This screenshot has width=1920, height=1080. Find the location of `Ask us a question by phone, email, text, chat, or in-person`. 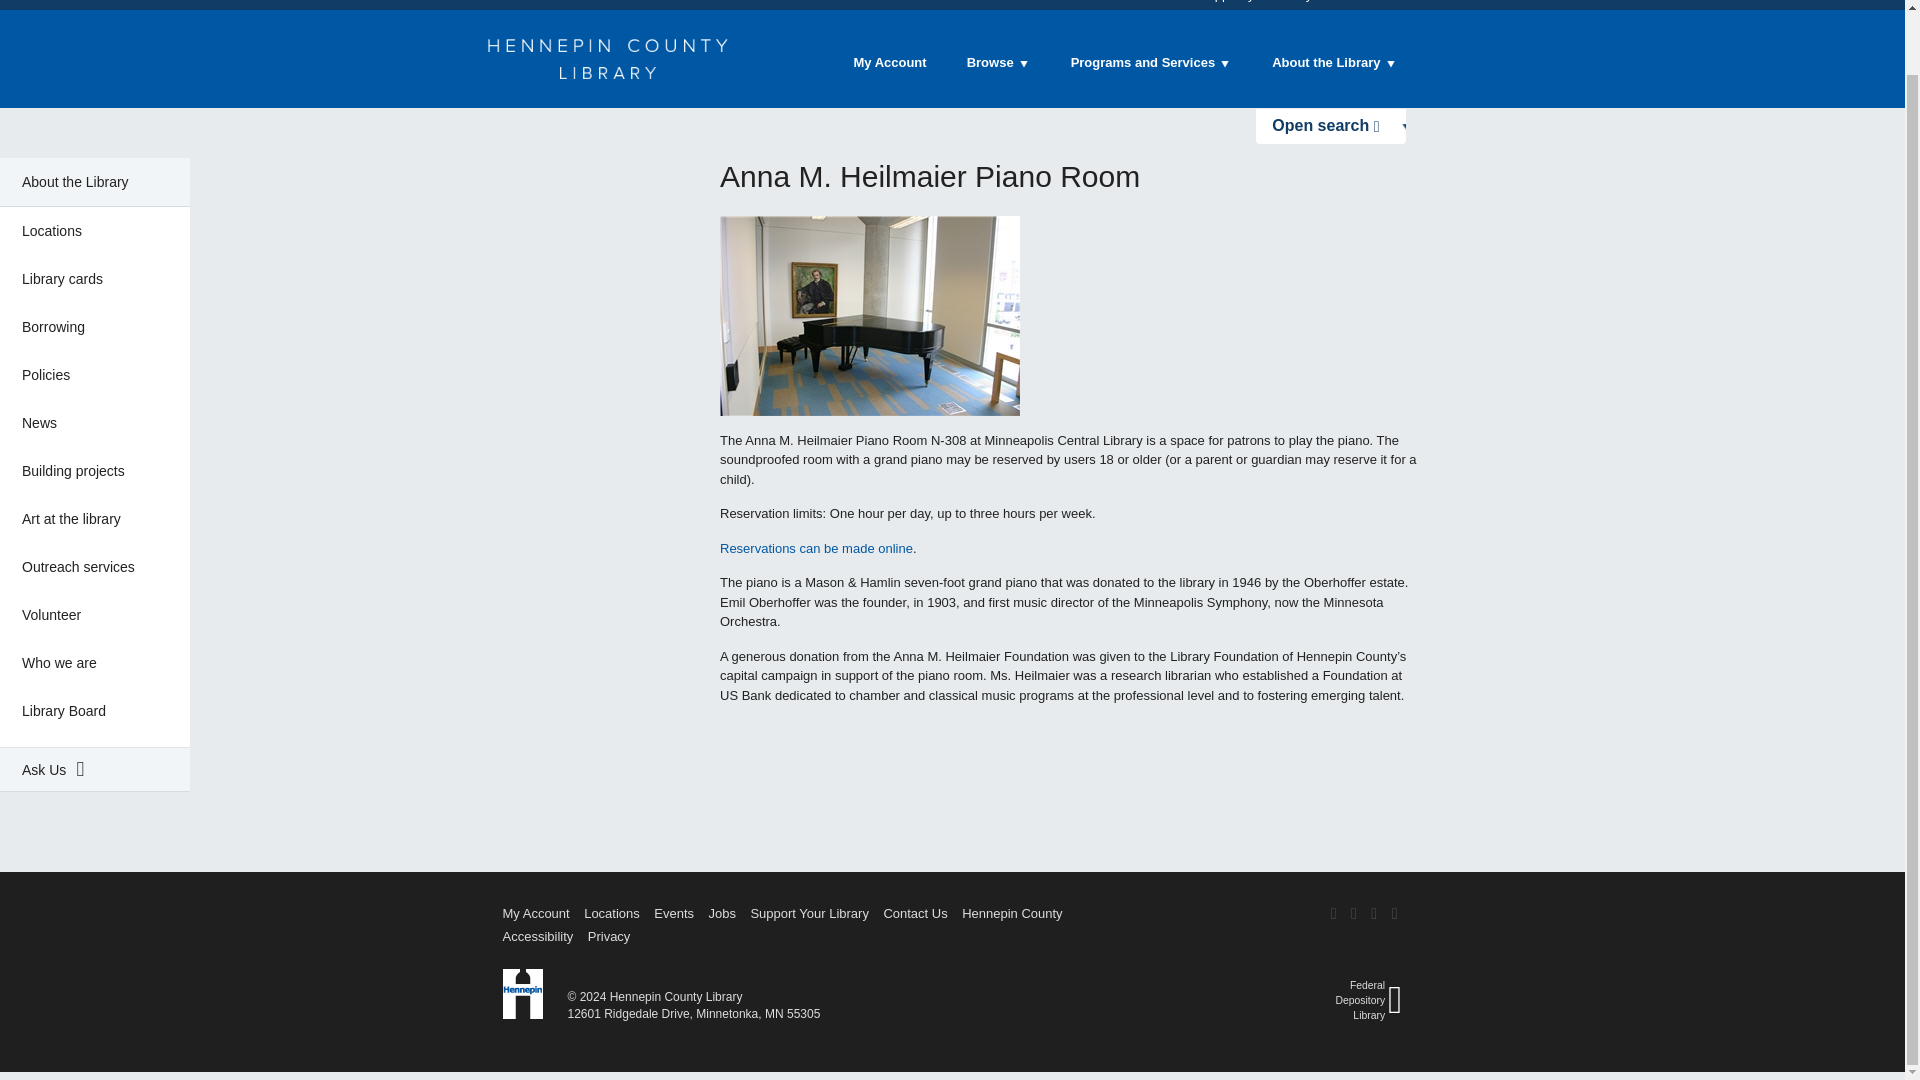

Ask us a question by phone, email, text, chat, or in-person is located at coordinates (95, 769).